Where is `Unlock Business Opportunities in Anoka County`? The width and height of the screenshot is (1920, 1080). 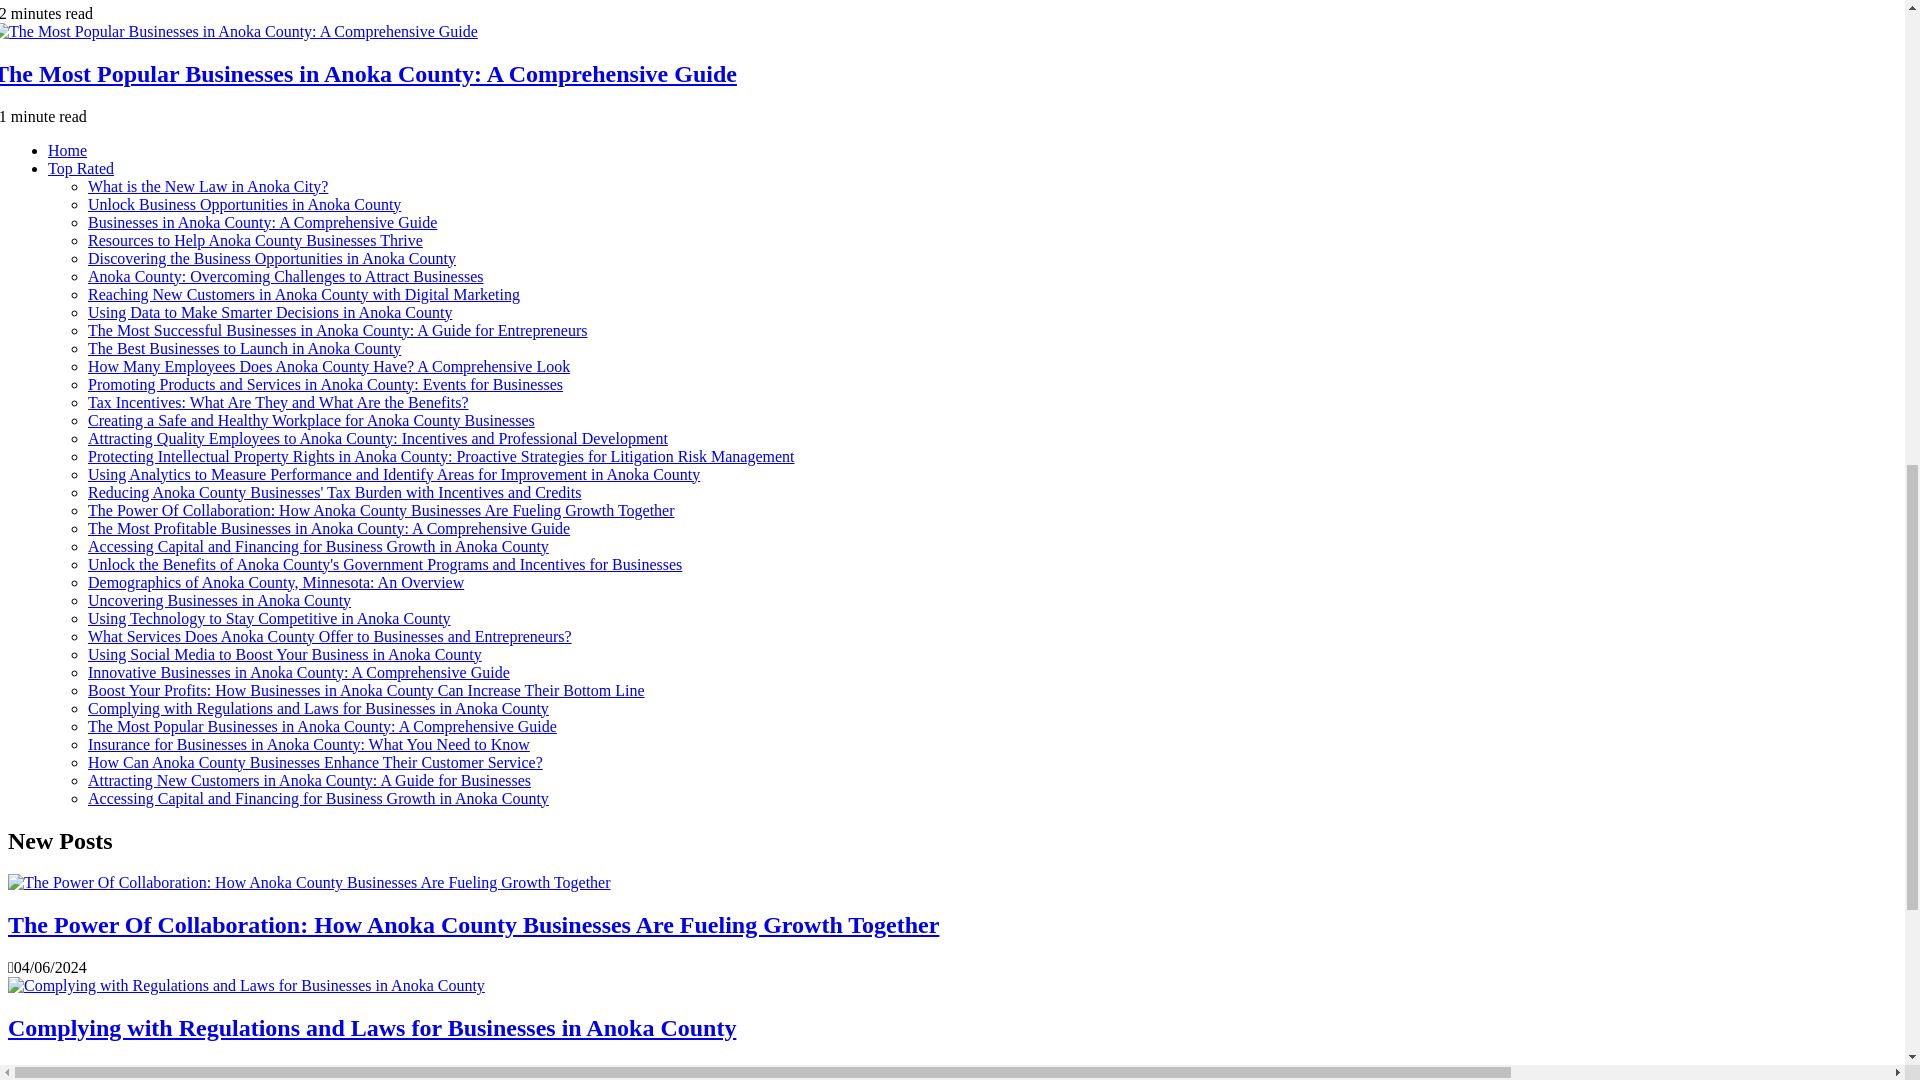 Unlock Business Opportunities in Anoka County is located at coordinates (244, 204).